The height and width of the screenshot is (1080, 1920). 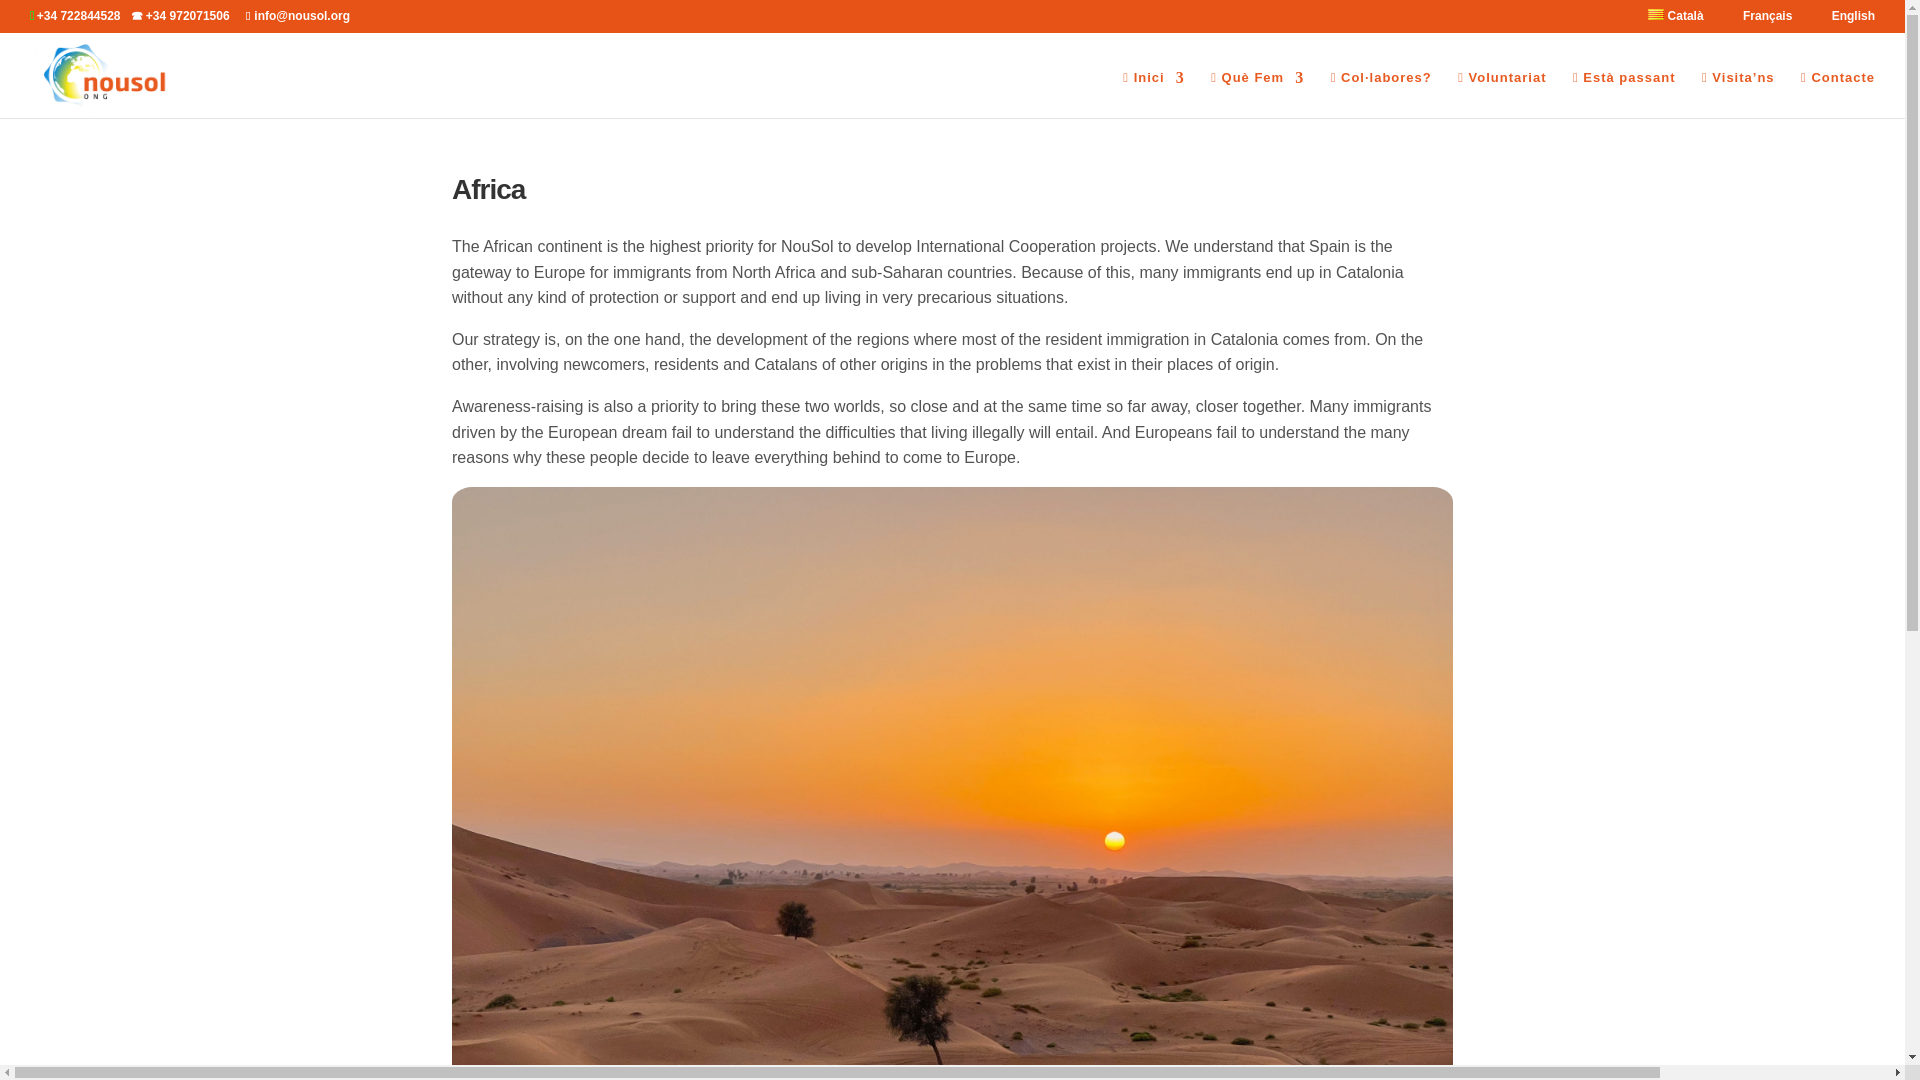 What do you see at coordinates (1842, 20) in the screenshot?
I see `English` at bounding box center [1842, 20].